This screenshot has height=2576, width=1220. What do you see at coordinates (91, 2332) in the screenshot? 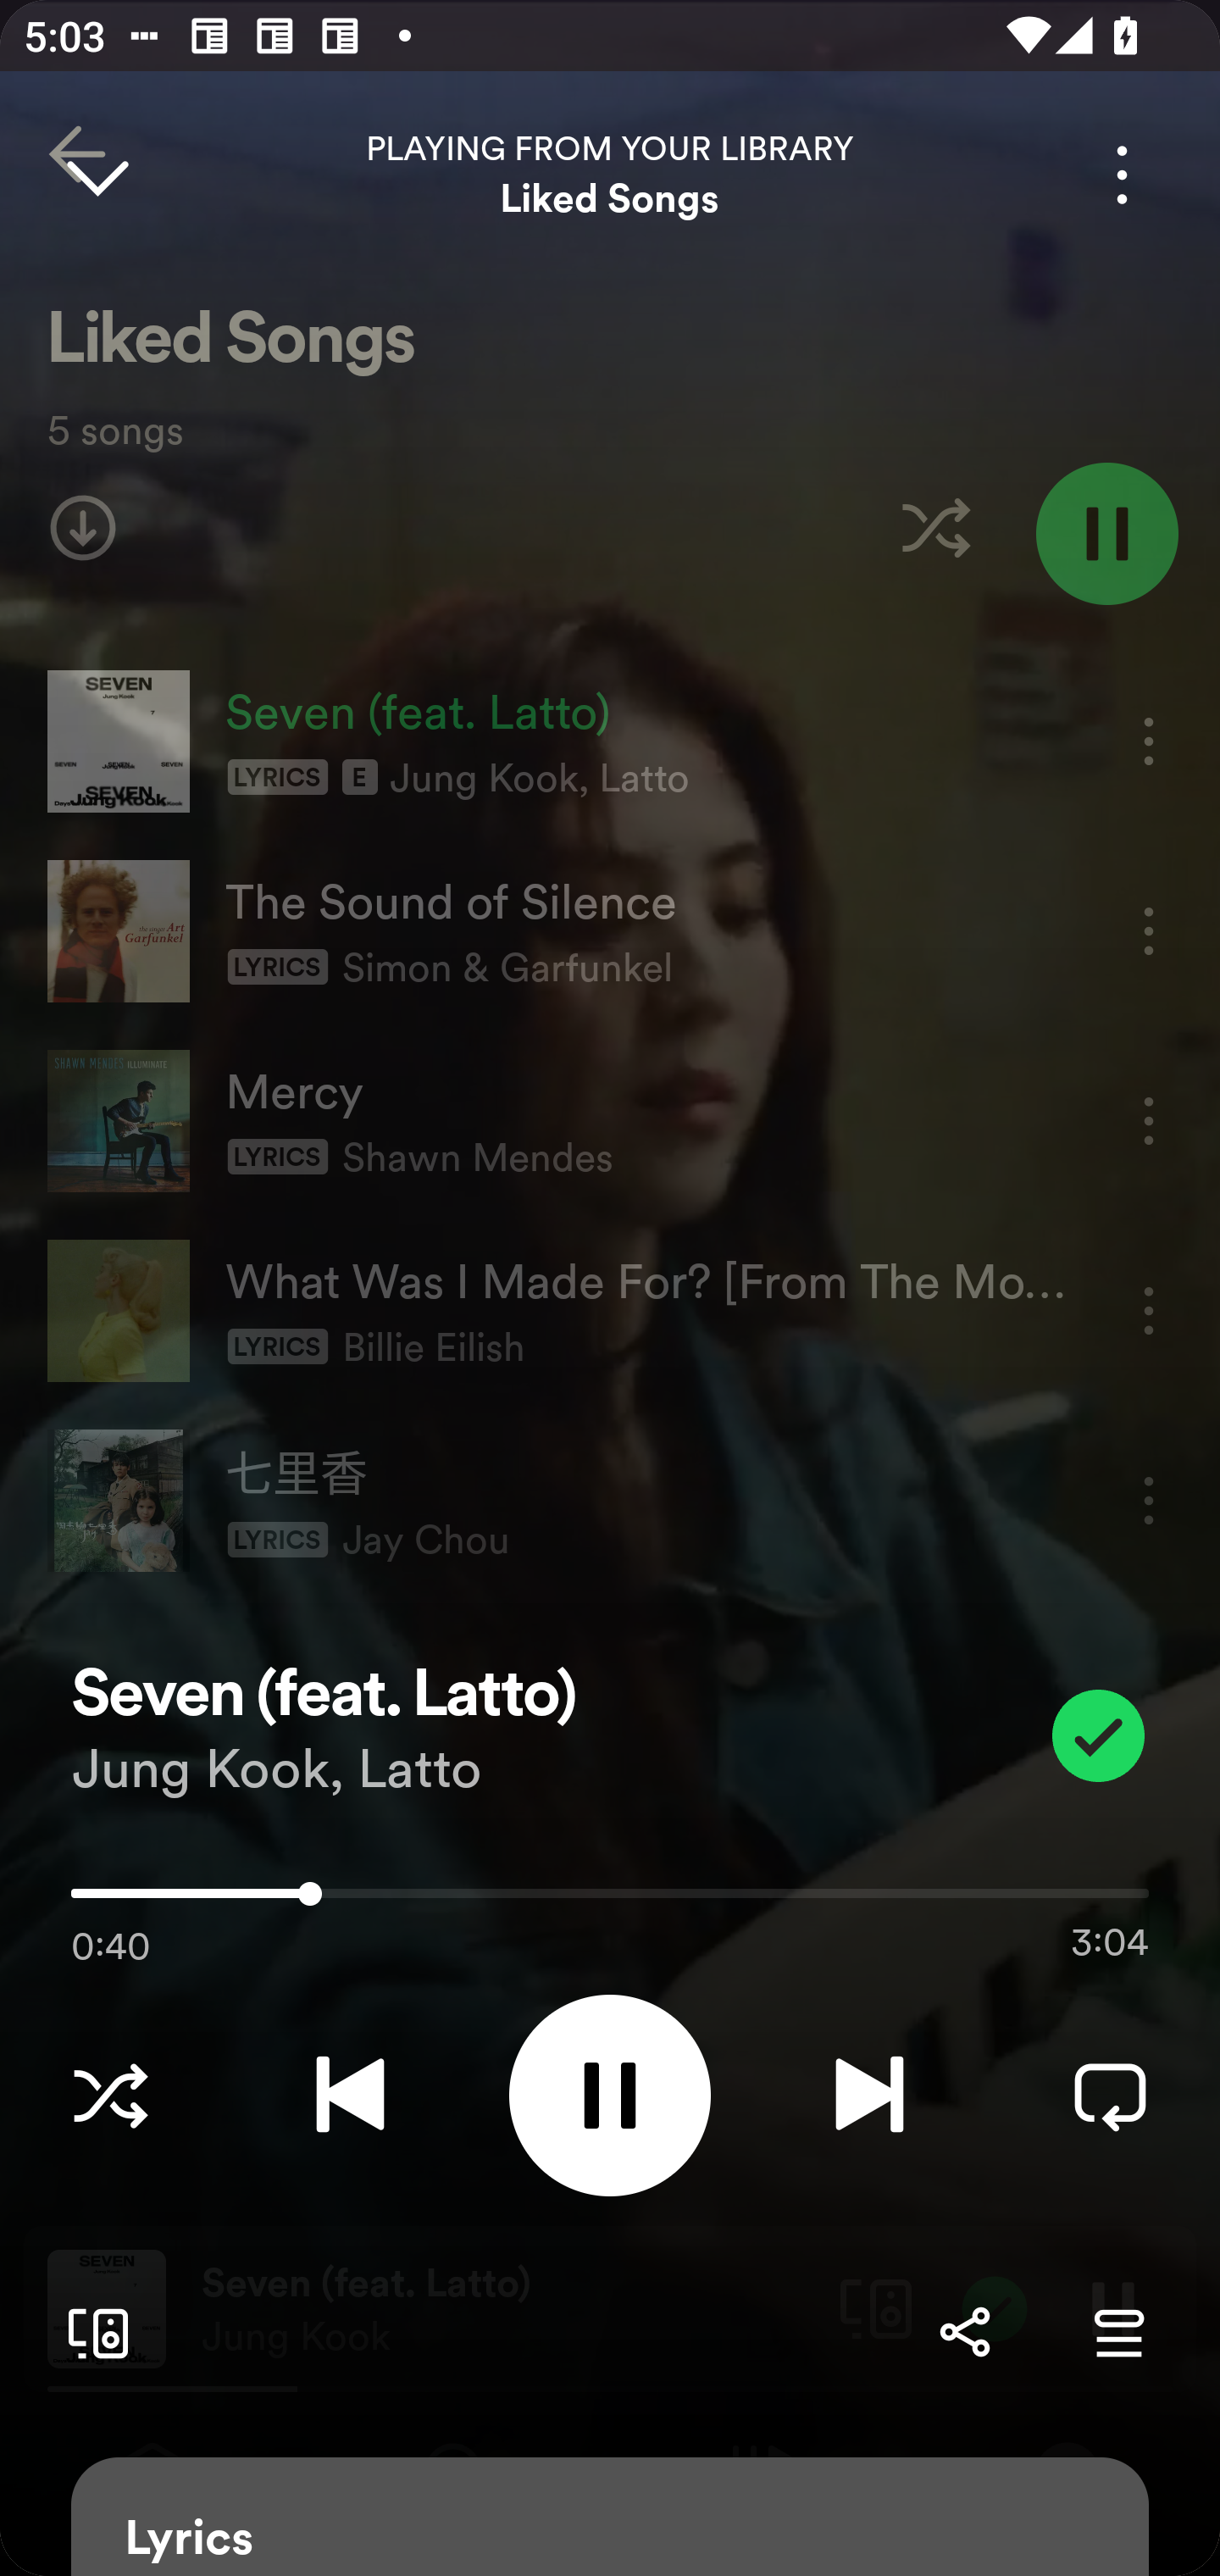
I see `Connect to a device. Opens the devices menu` at bounding box center [91, 2332].